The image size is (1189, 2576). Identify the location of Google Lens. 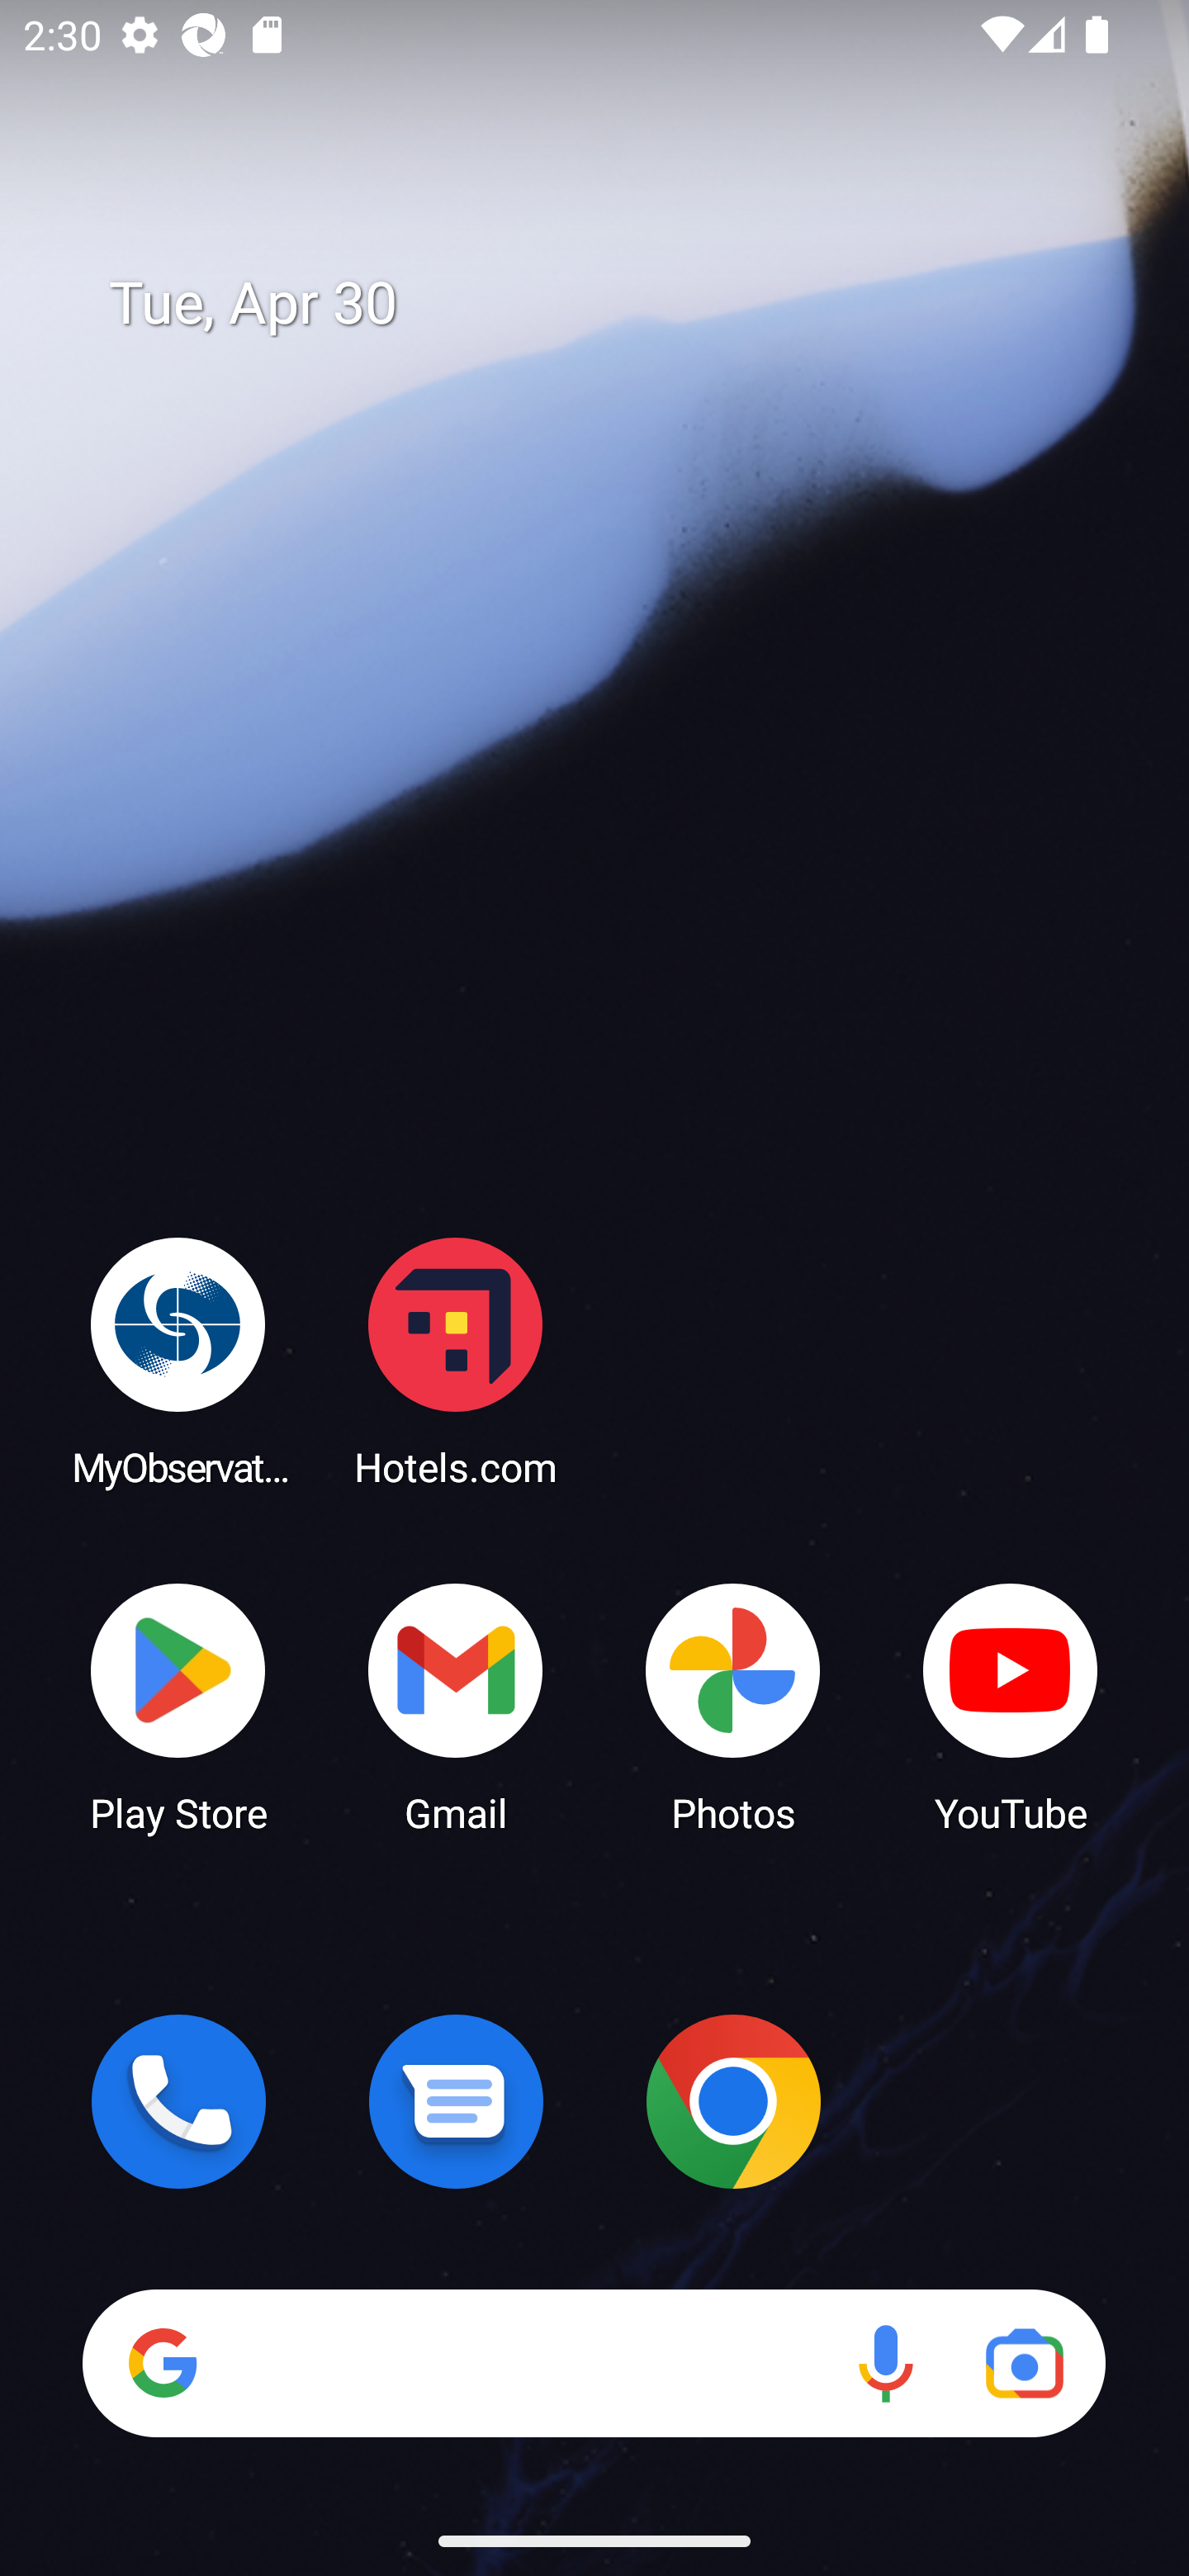
(1024, 2363).